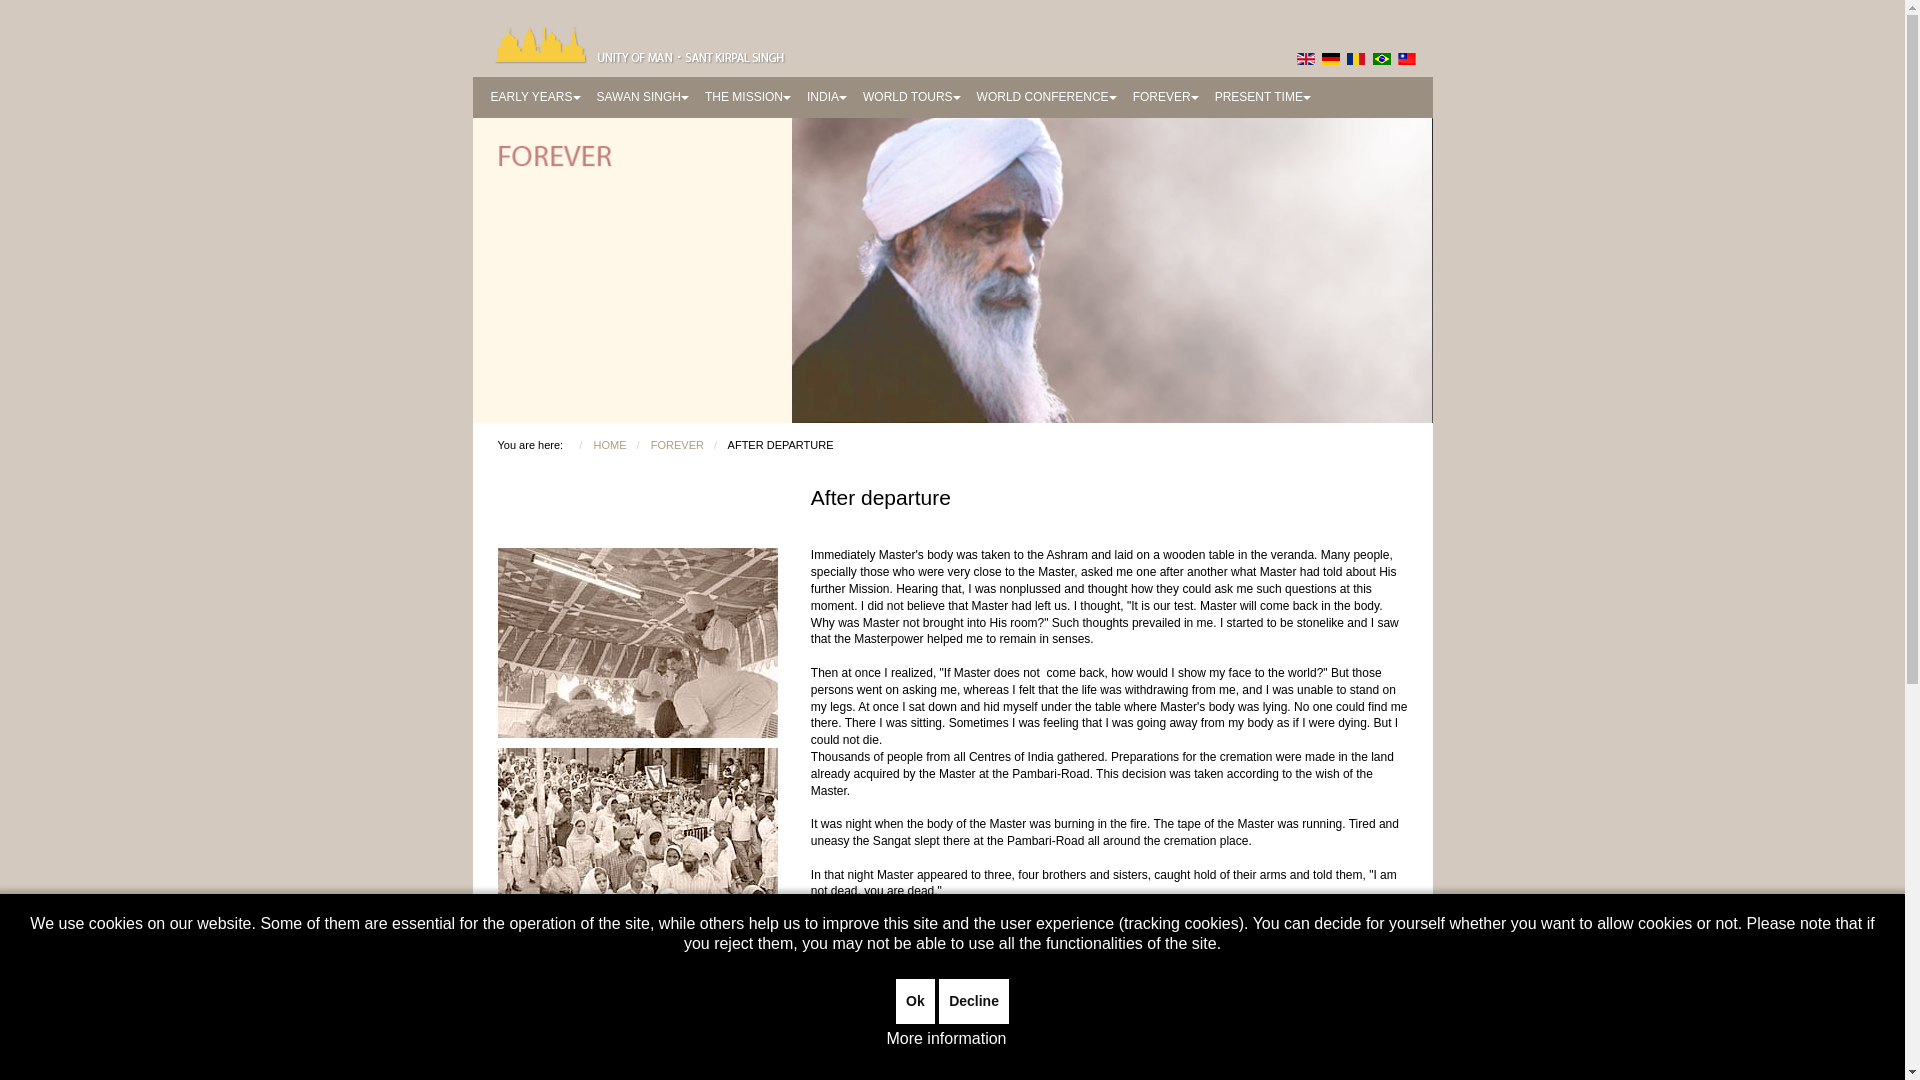 The image size is (1920, 1080). Describe the element at coordinates (758, 32) in the screenshot. I see `Sant Kirpal Singh - His life and His mission` at that location.